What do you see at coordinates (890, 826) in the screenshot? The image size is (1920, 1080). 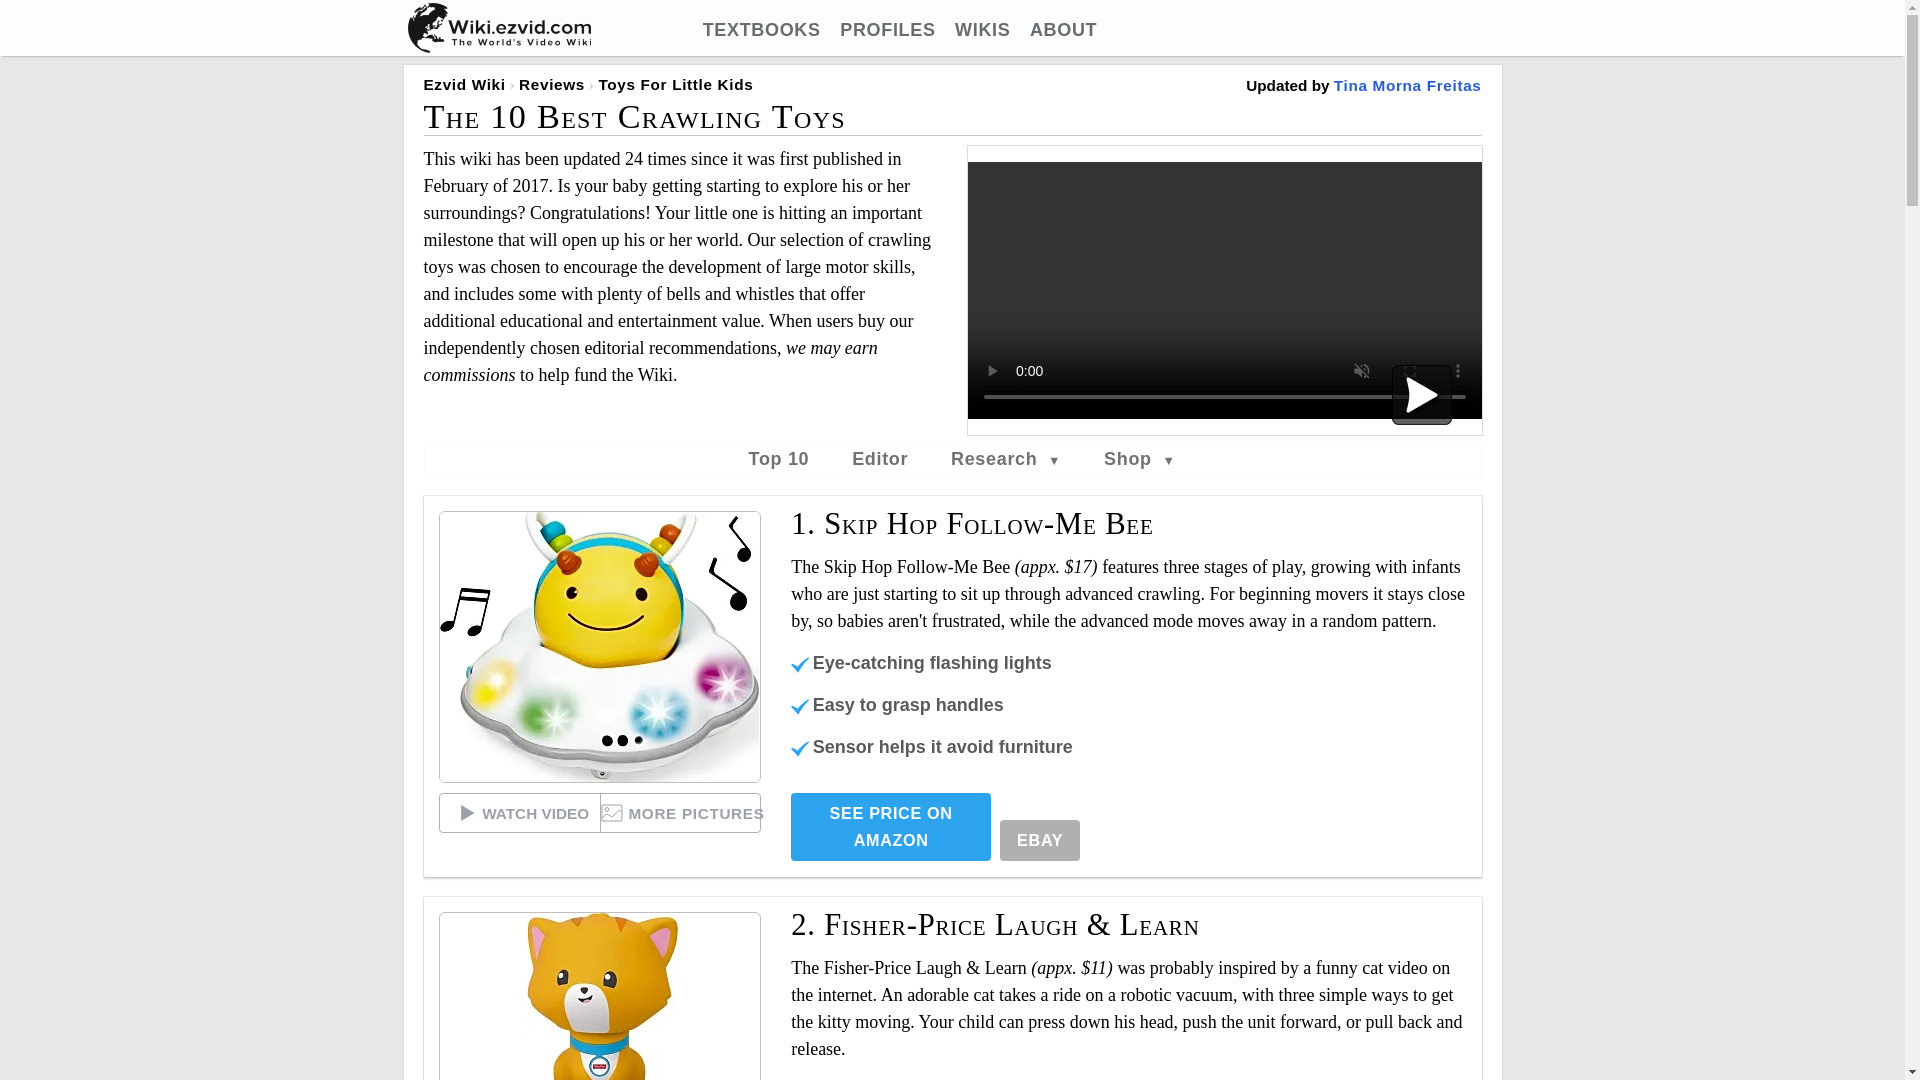 I see `SEE PRICE ON AMAZON` at bounding box center [890, 826].